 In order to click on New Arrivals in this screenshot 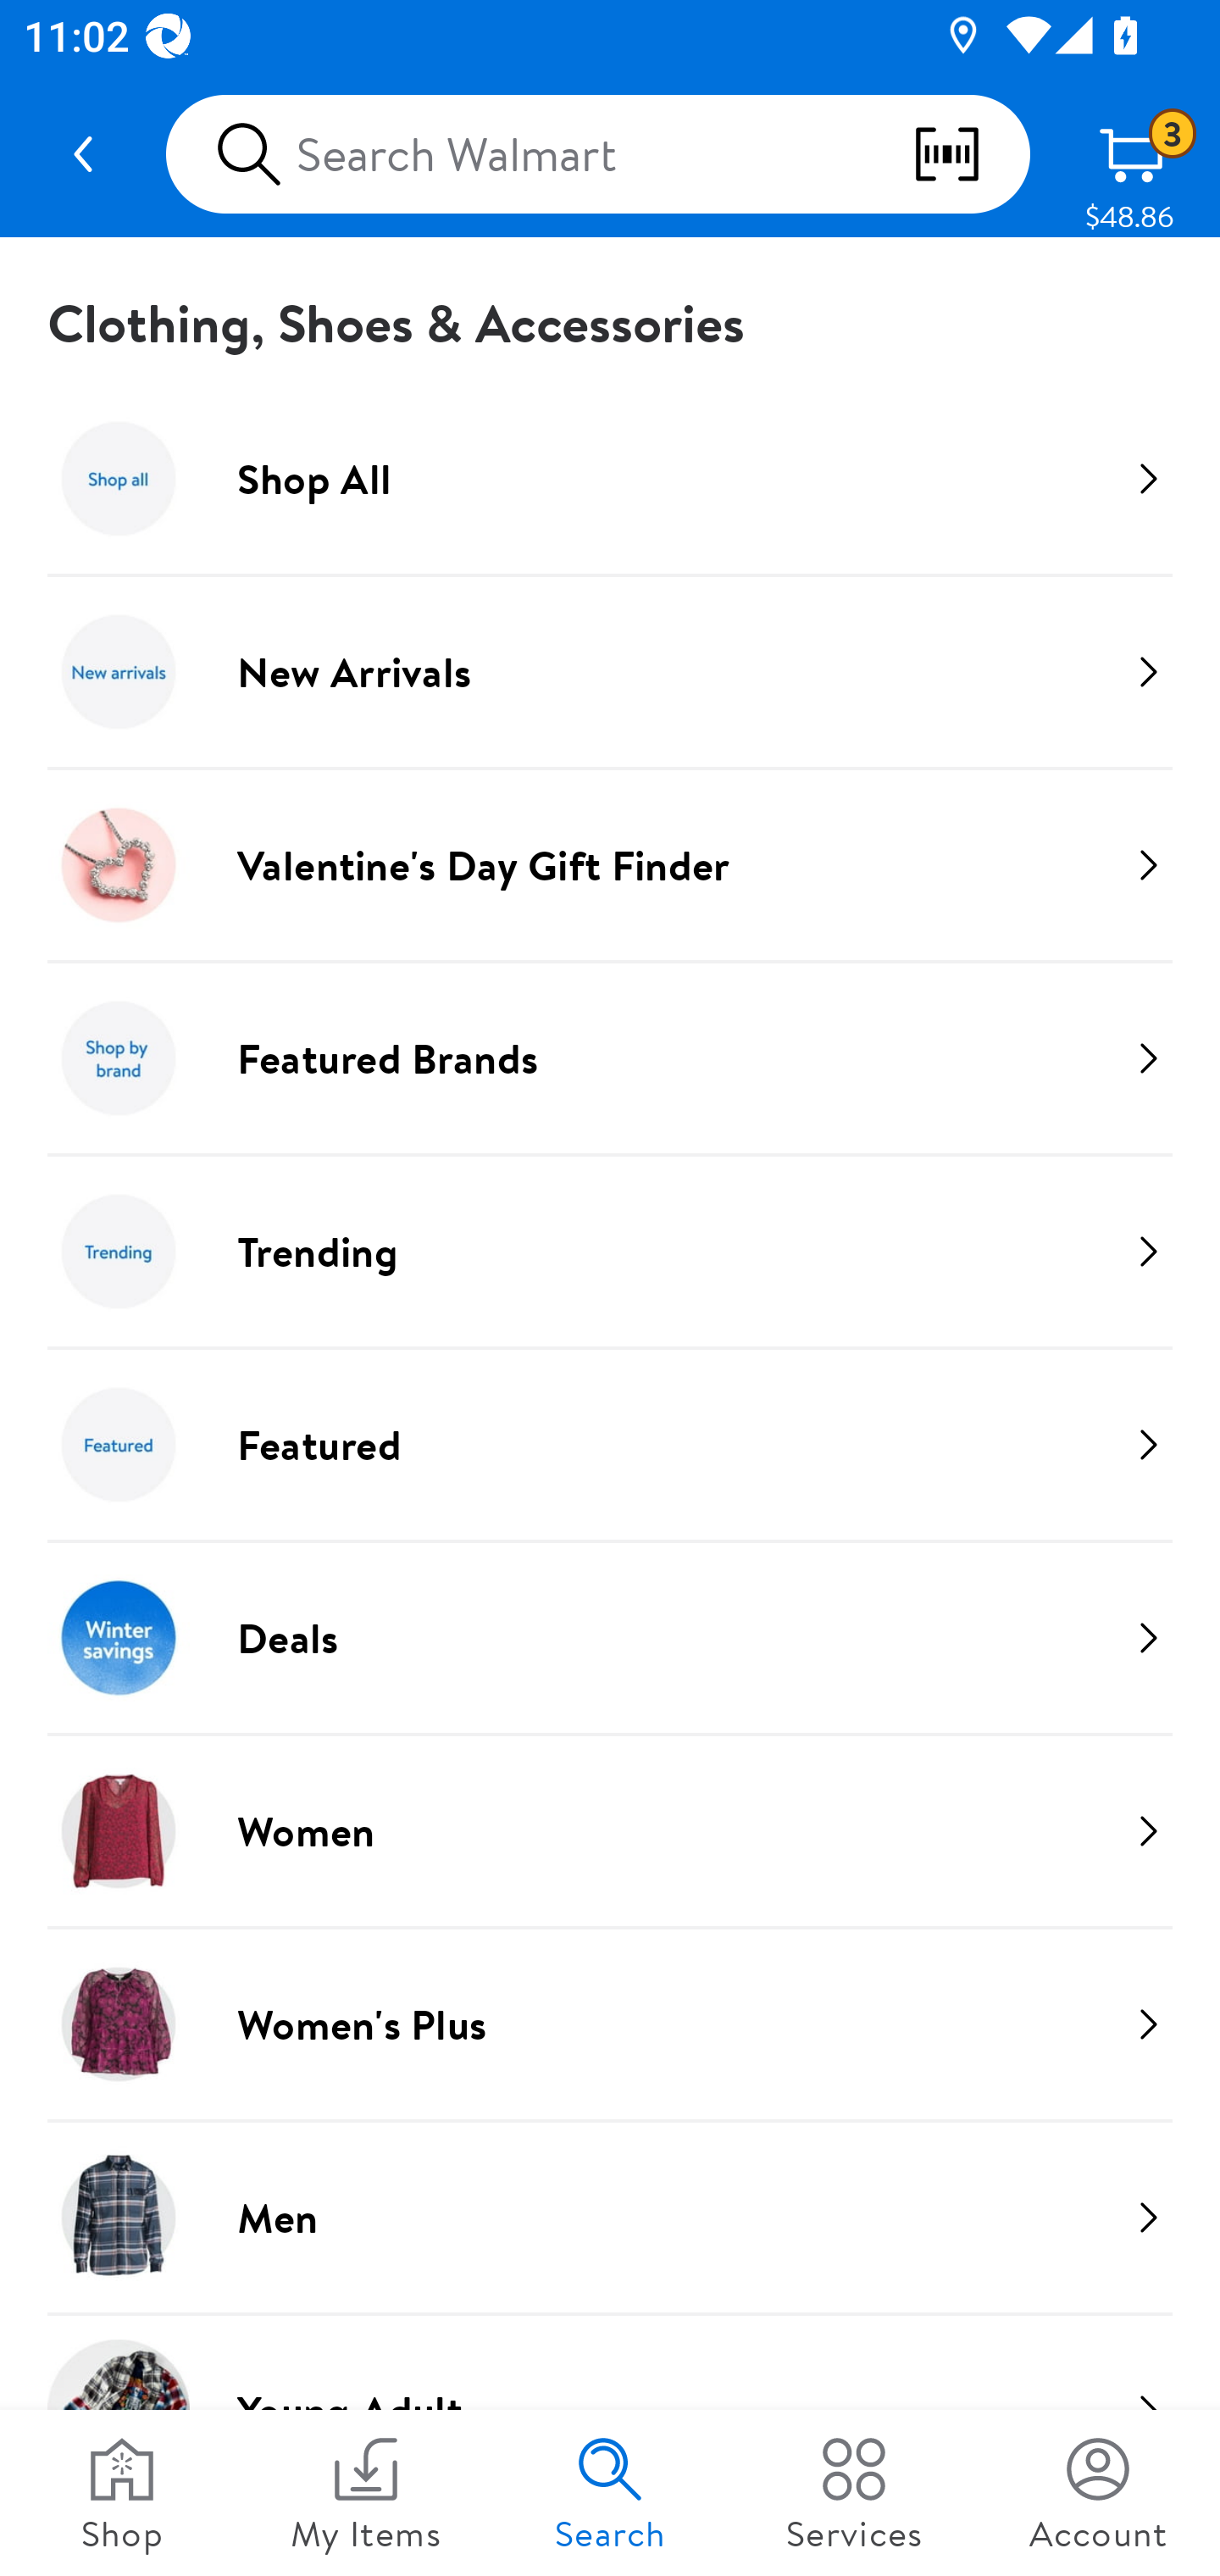, I will do `click(610, 671)`.